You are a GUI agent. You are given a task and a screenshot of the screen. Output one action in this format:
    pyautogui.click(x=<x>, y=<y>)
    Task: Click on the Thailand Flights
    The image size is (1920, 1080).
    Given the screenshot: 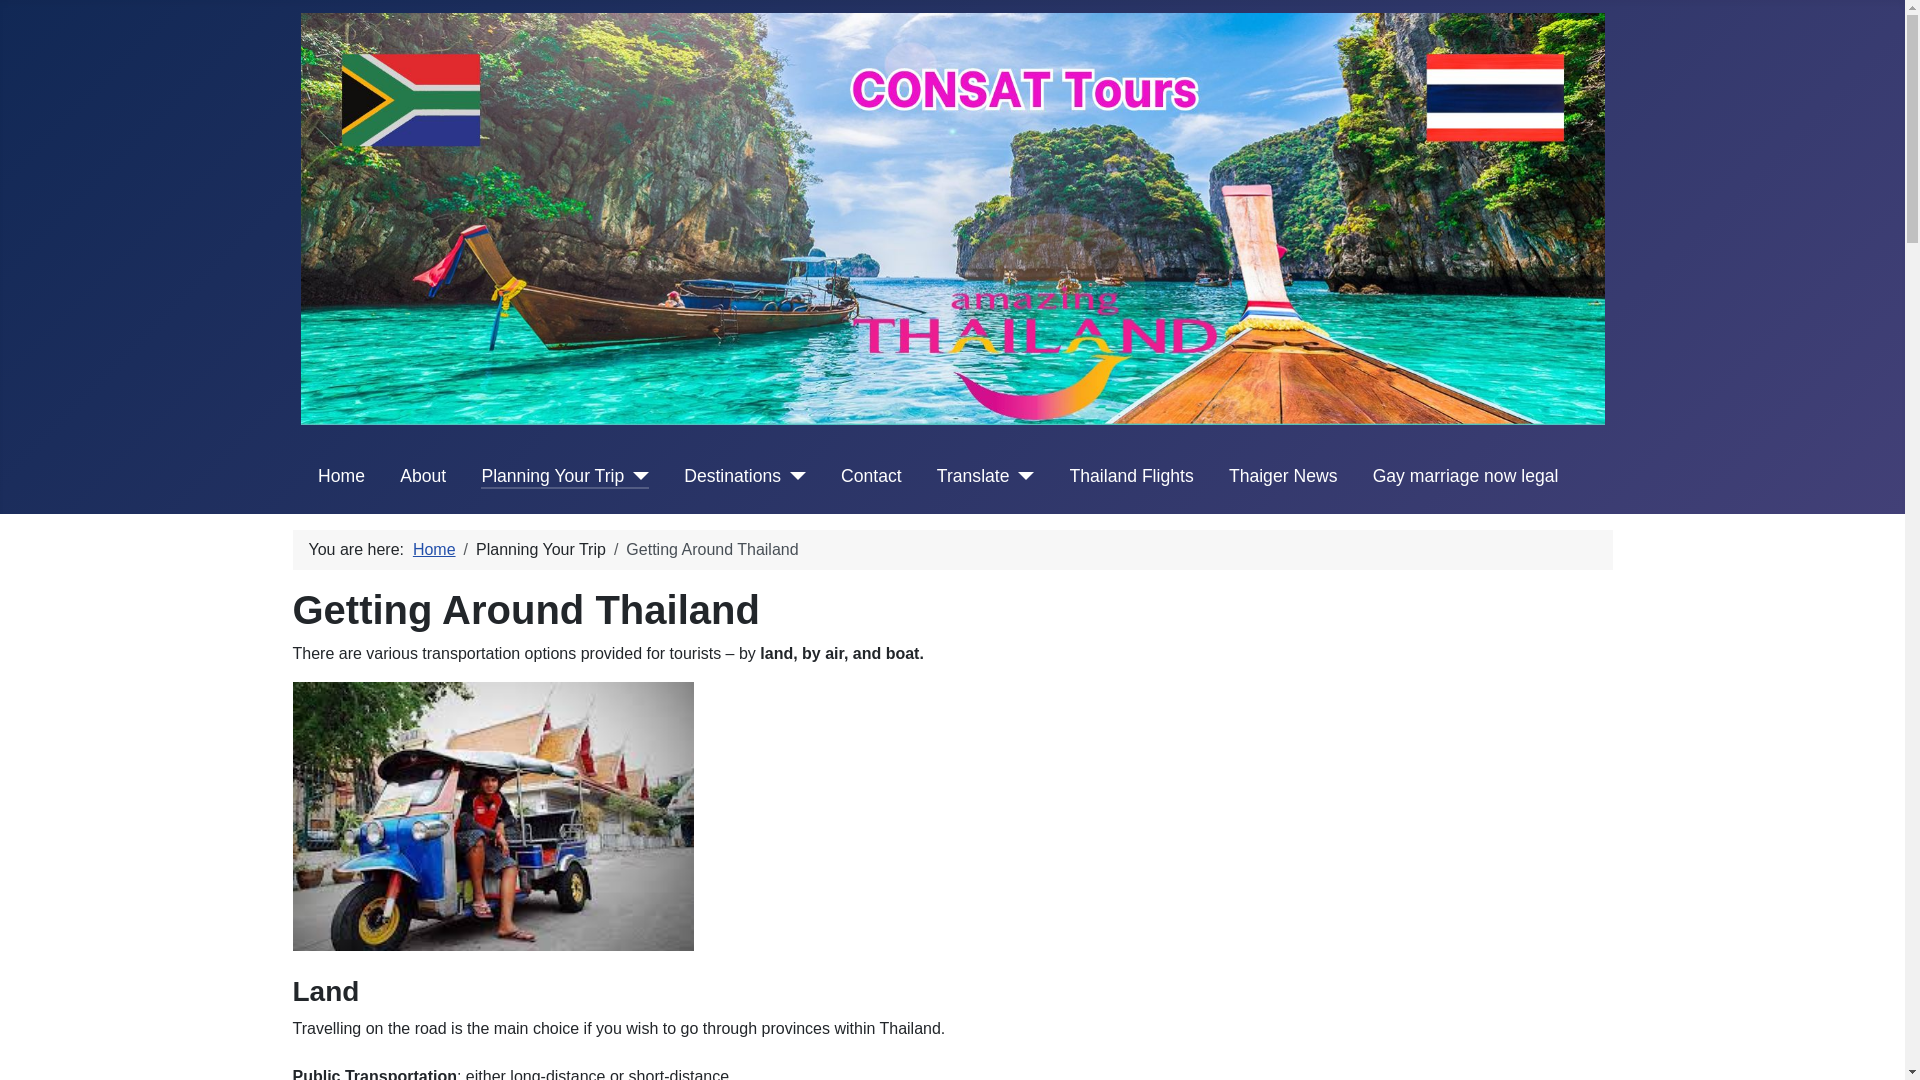 What is the action you would take?
    pyautogui.click(x=1132, y=476)
    